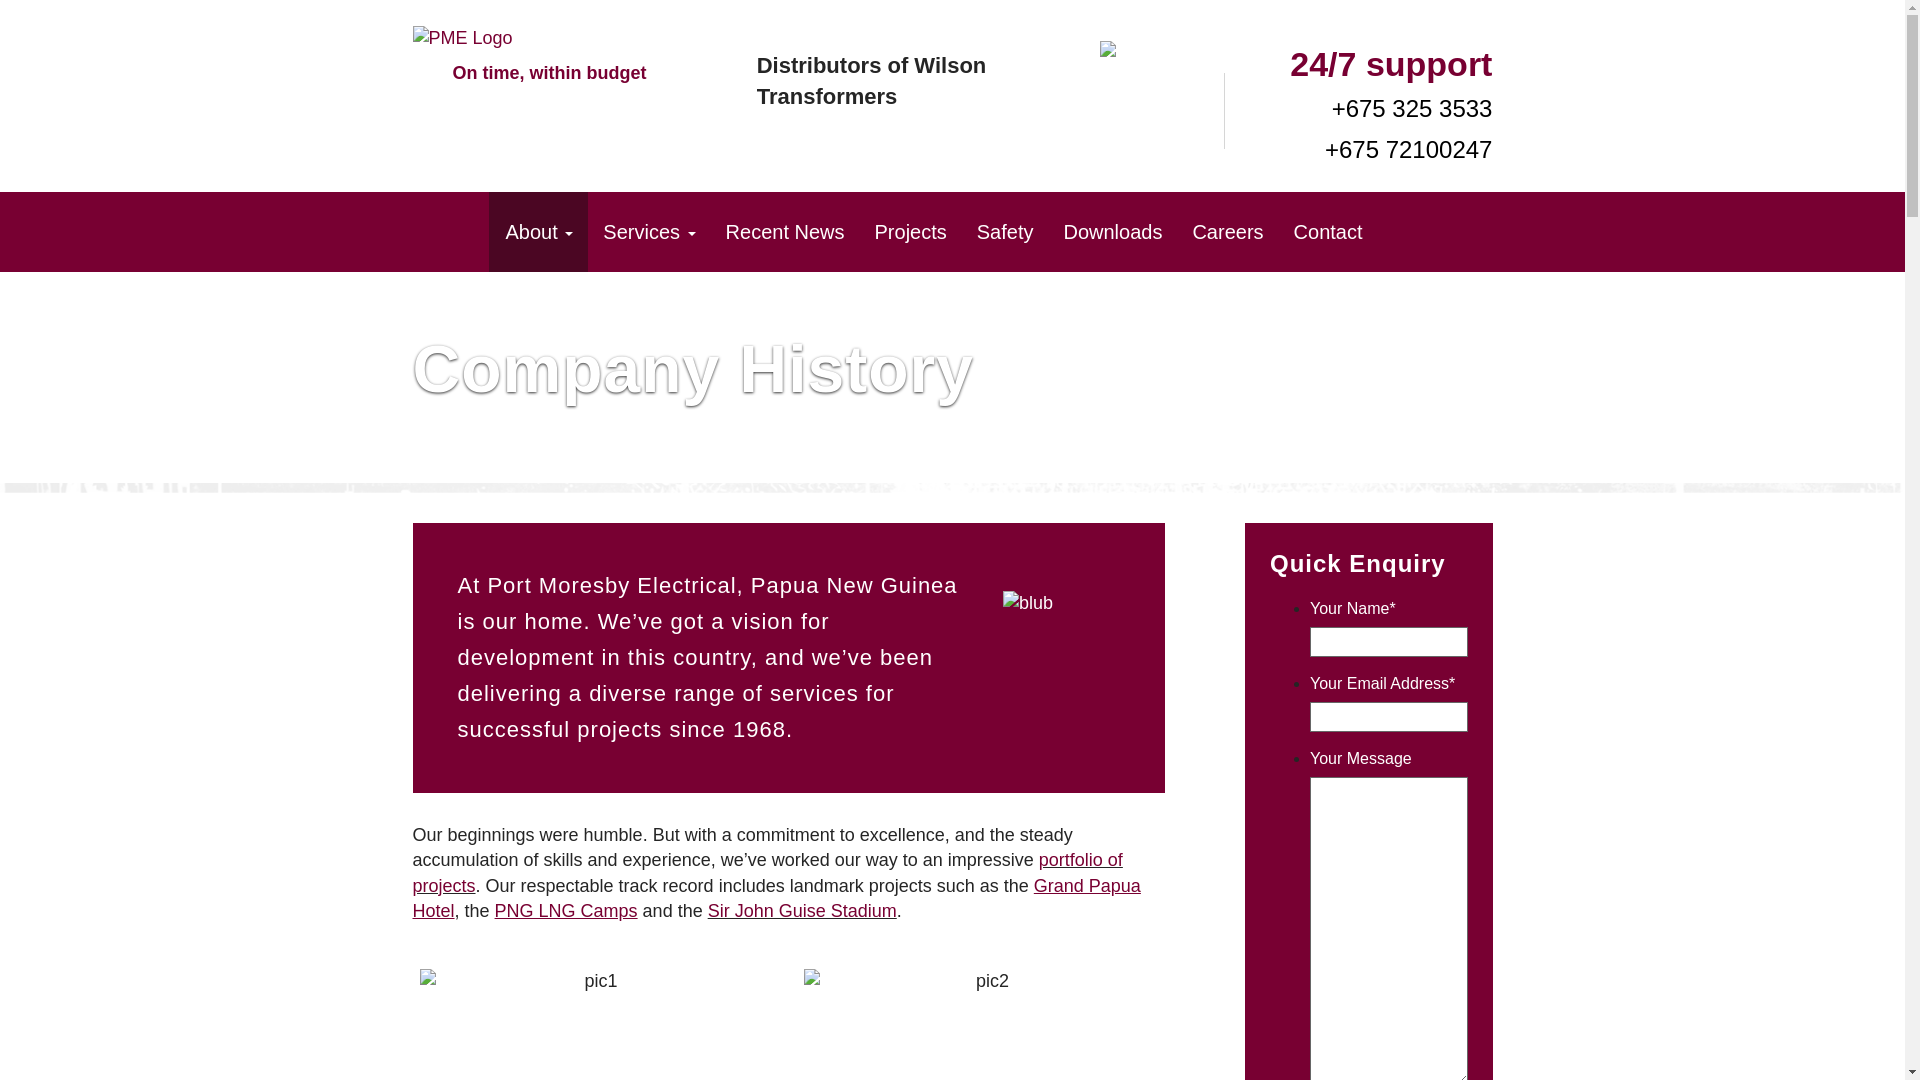  Describe the element at coordinates (802, 910) in the screenshot. I see `Sir John Guise Stadium` at that location.